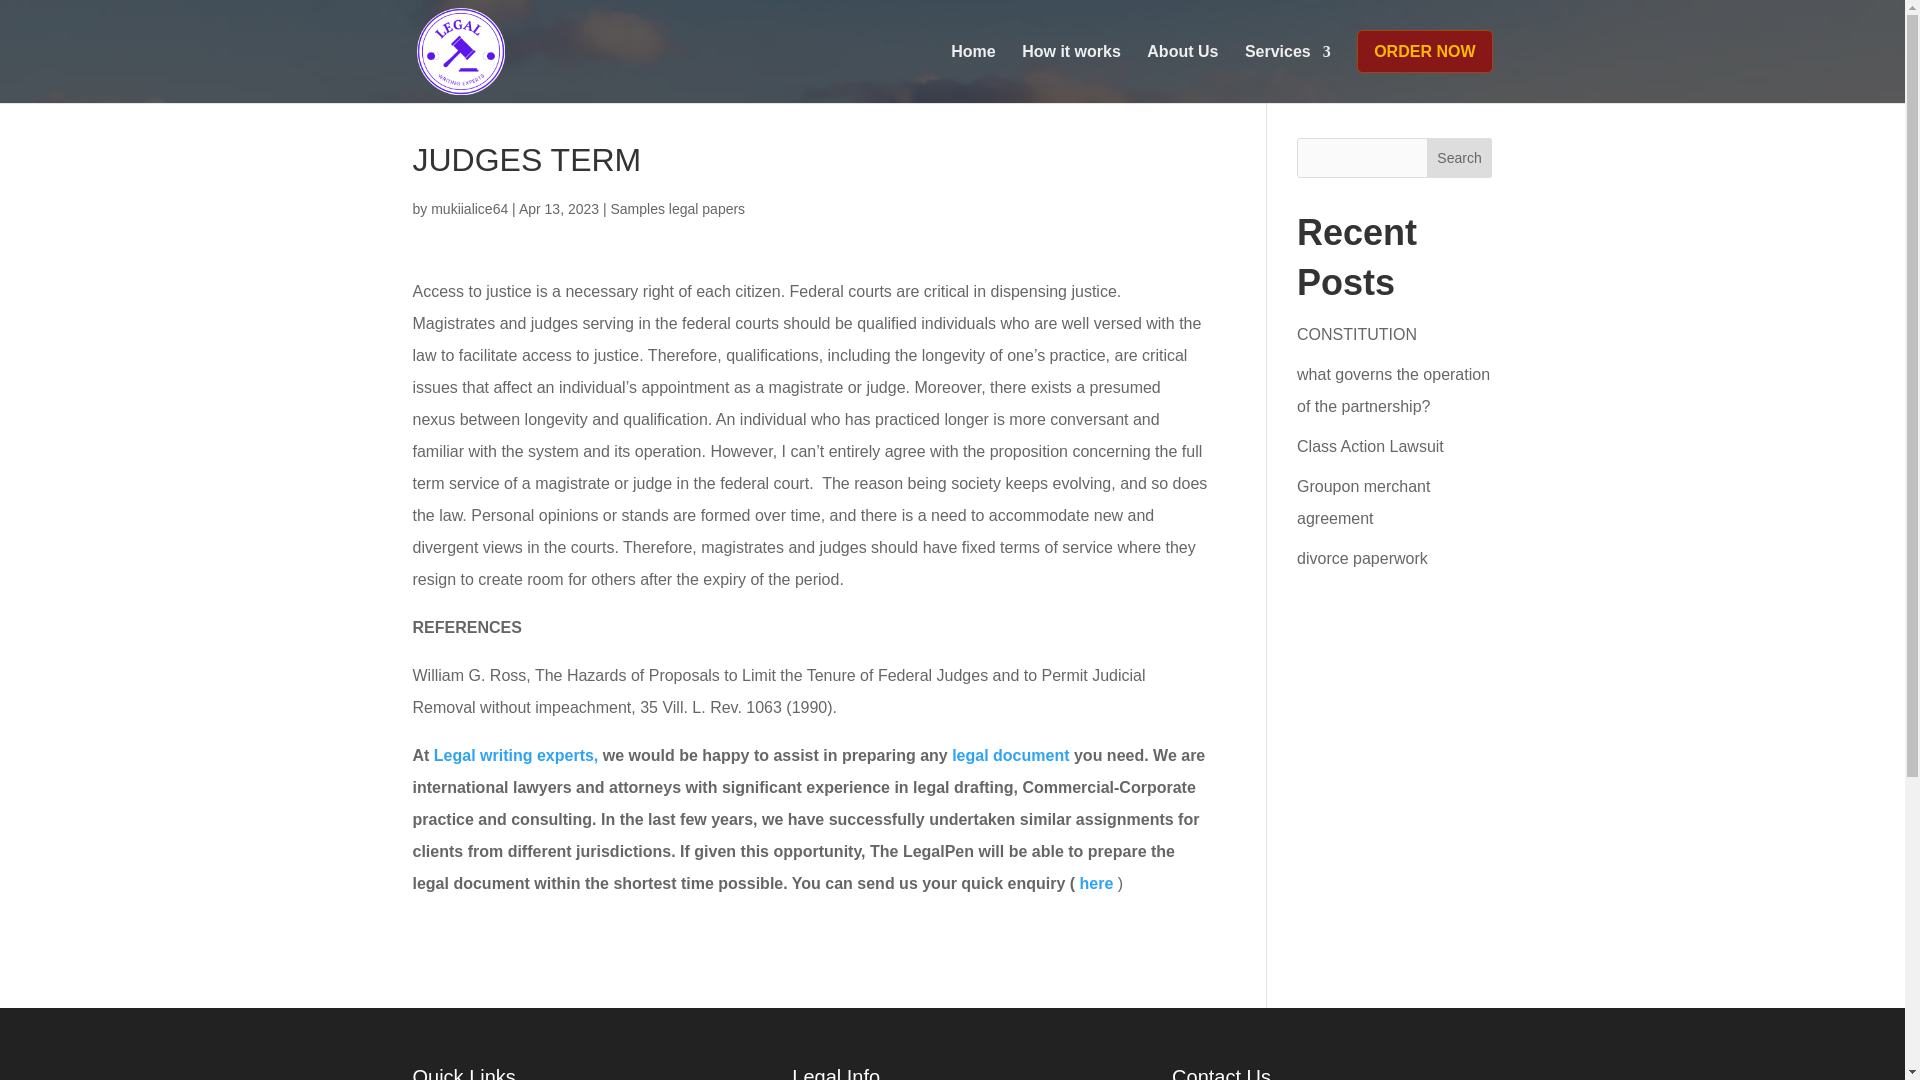 Image resolution: width=1920 pixels, height=1080 pixels. What do you see at coordinates (1460, 158) in the screenshot?
I see `Search` at bounding box center [1460, 158].